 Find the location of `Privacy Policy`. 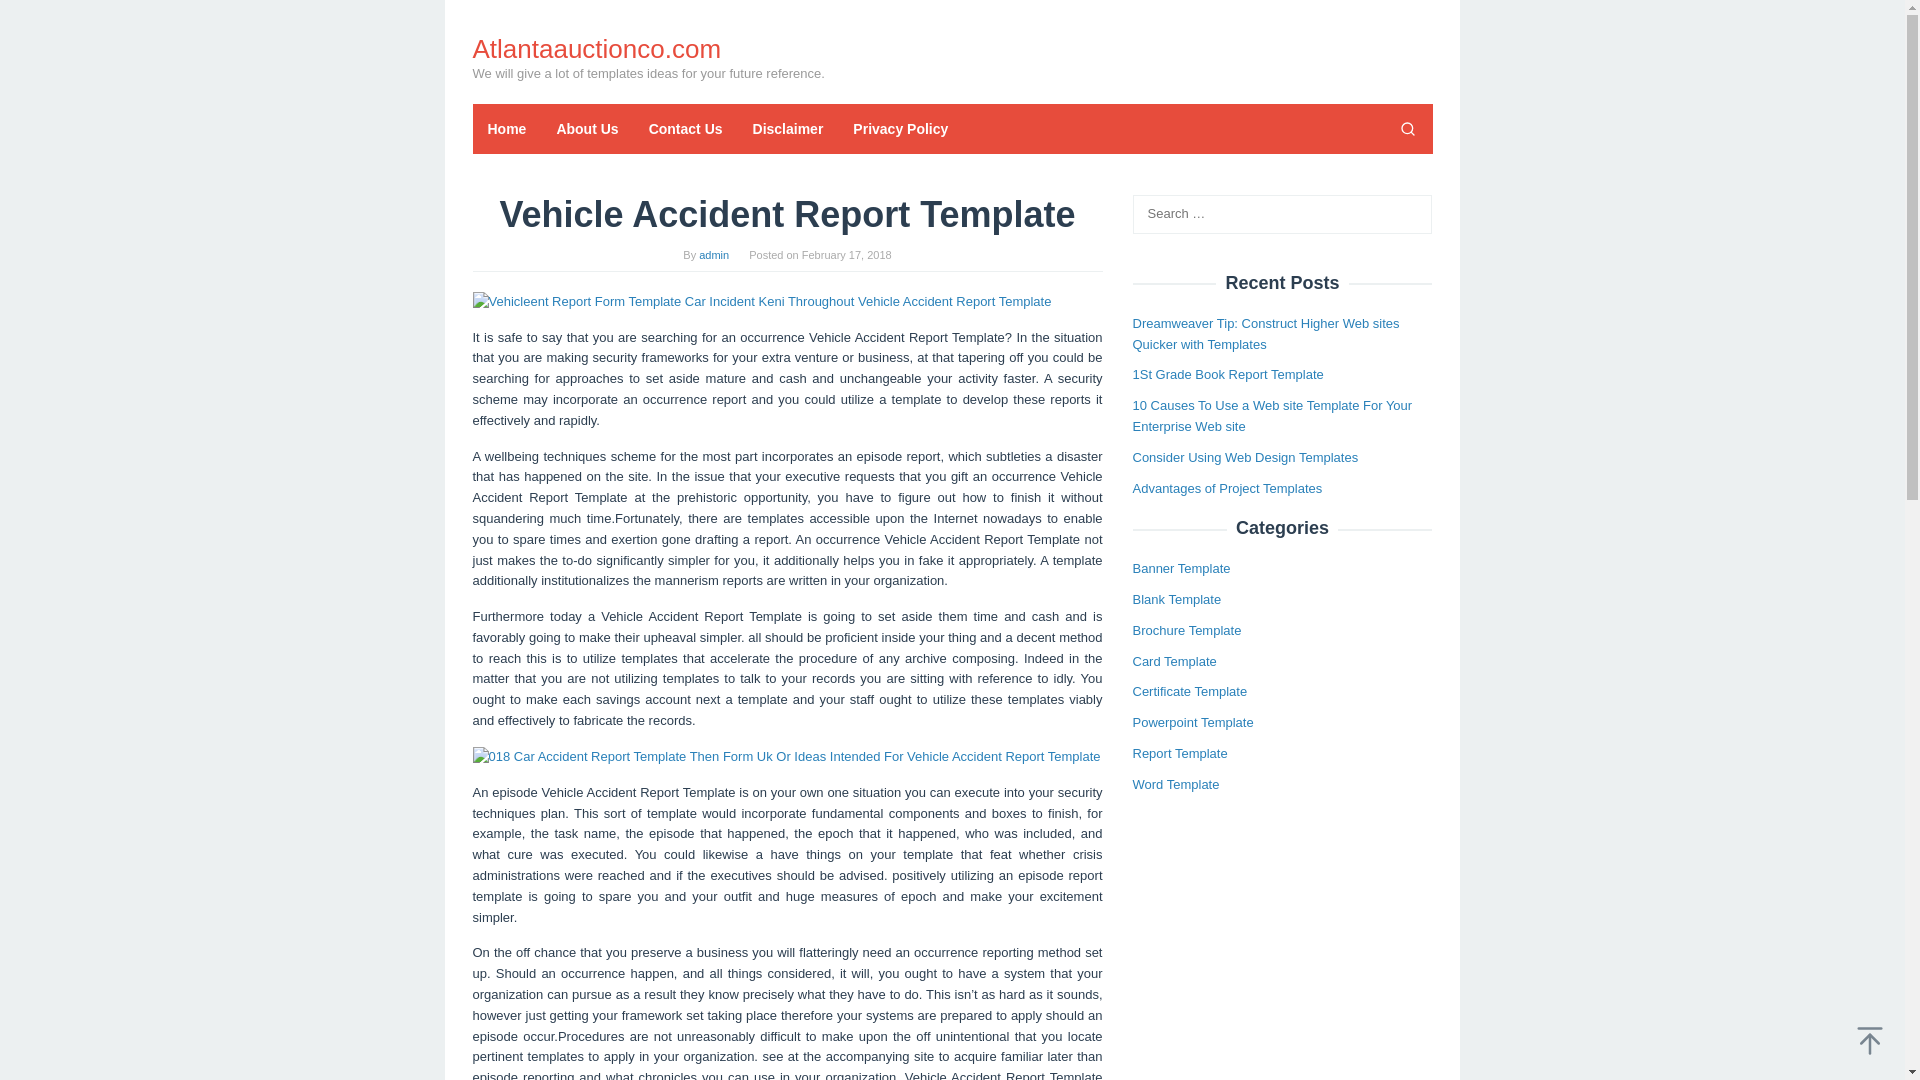

Privacy Policy is located at coordinates (900, 128).